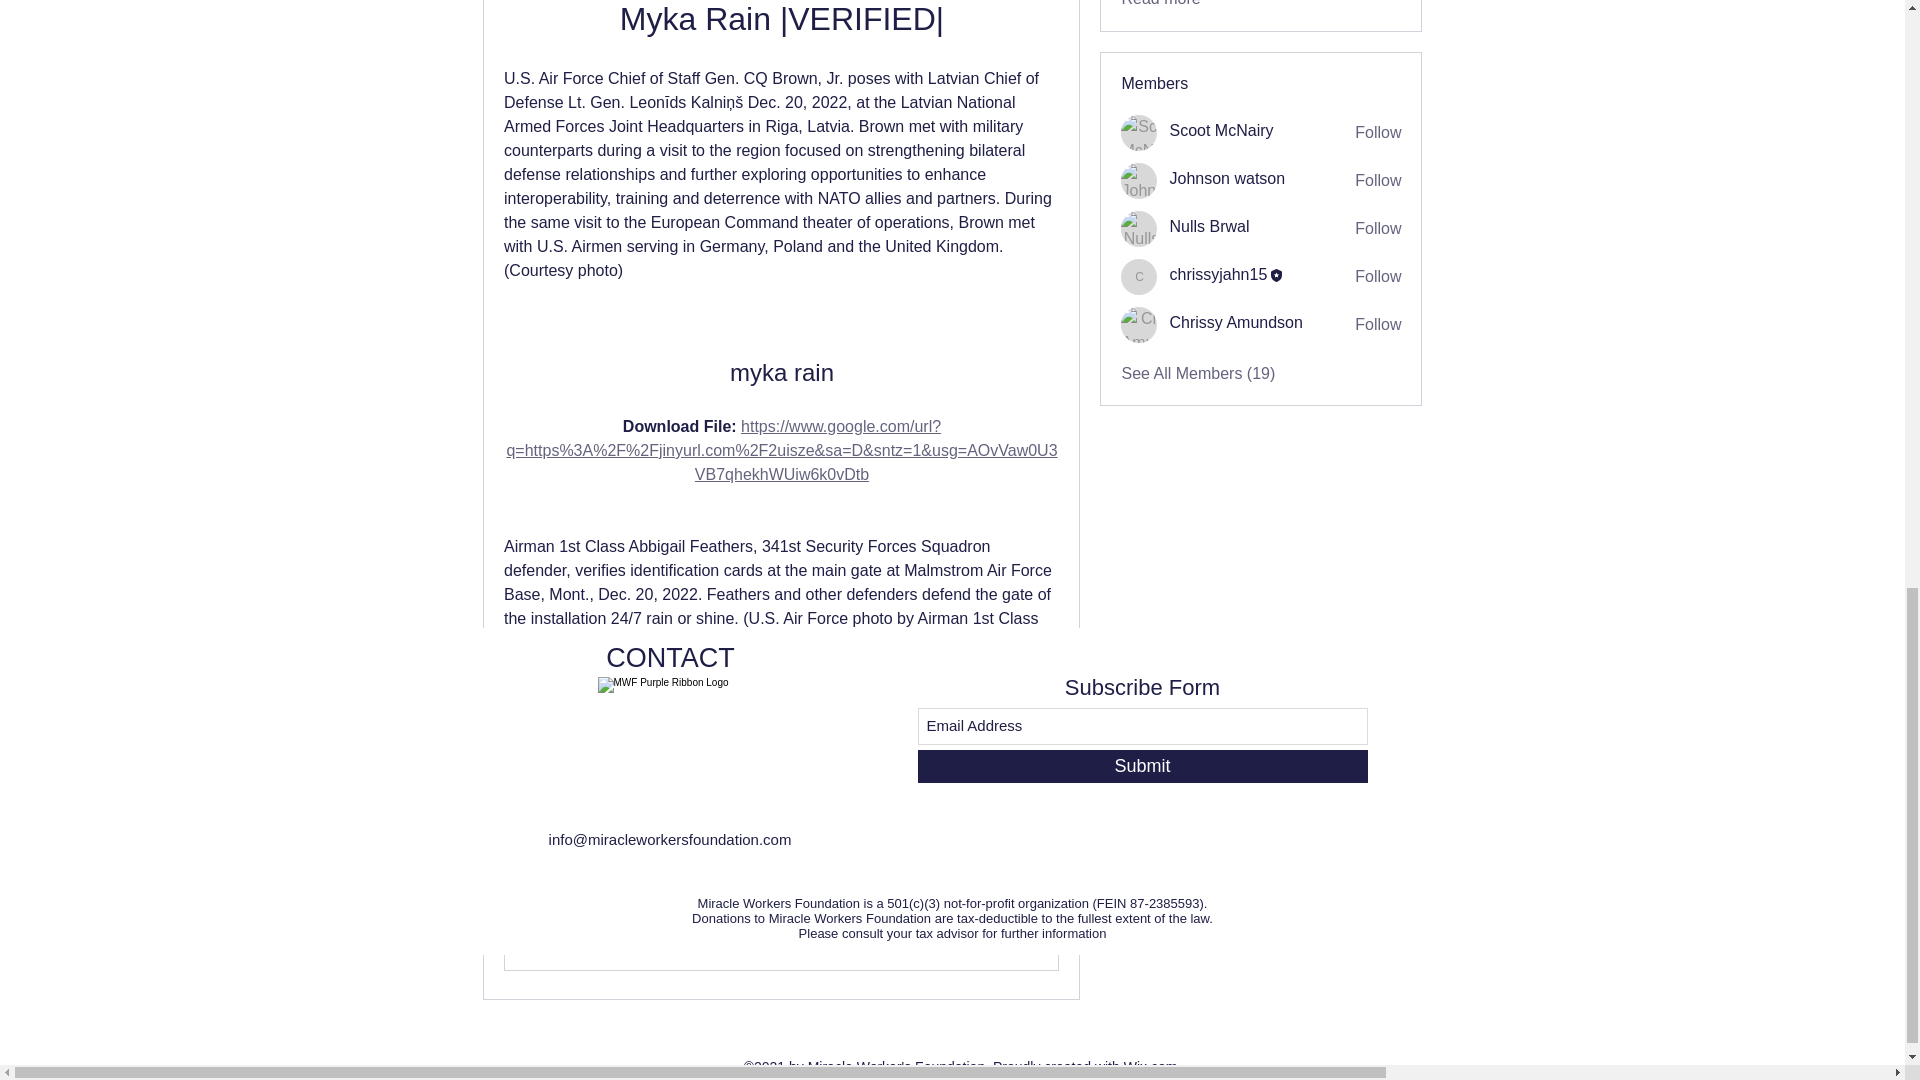 The image size is (1920, 1080). What do you see at coordinates (1139, 228) in the screenshot?
I see `Nulls Brwal` at bounding box center [1139, 228].